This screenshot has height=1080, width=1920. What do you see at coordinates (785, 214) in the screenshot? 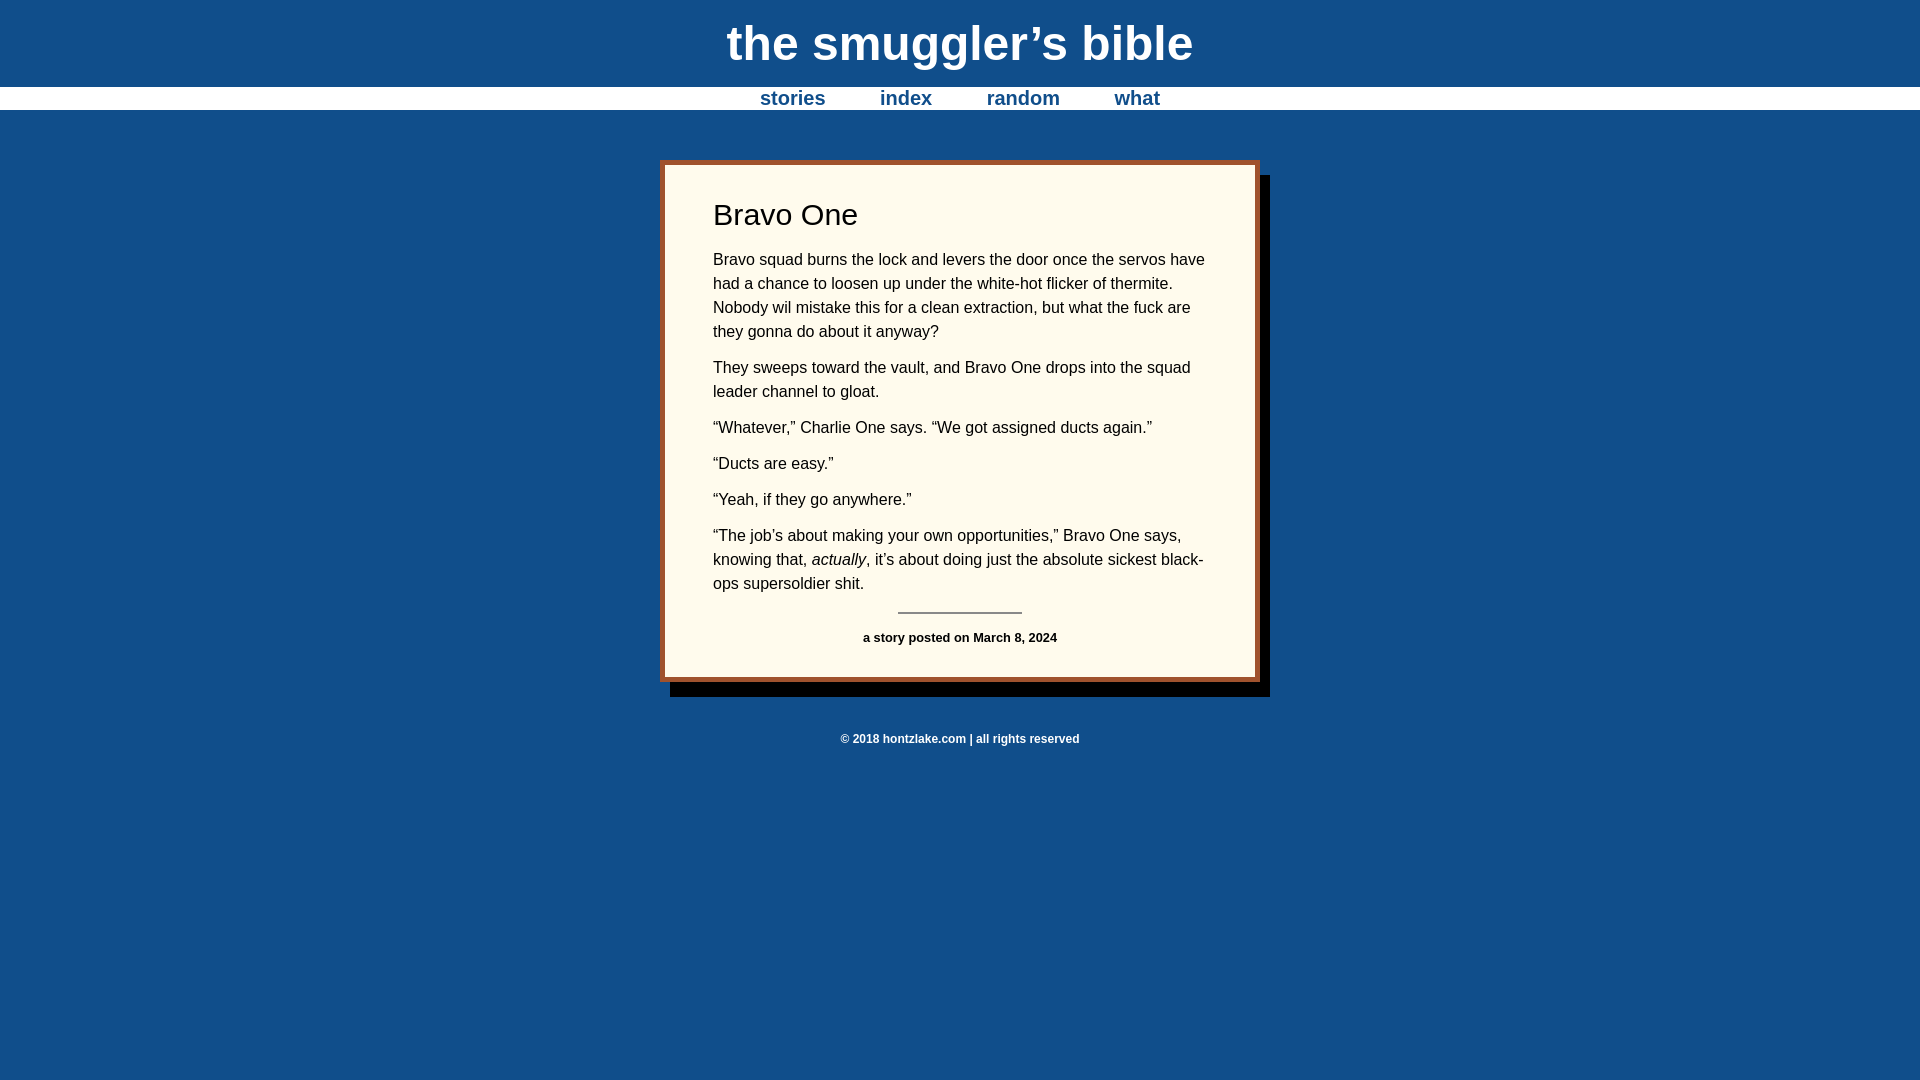
I see `Bravo One` at bounding box center [785, 214].